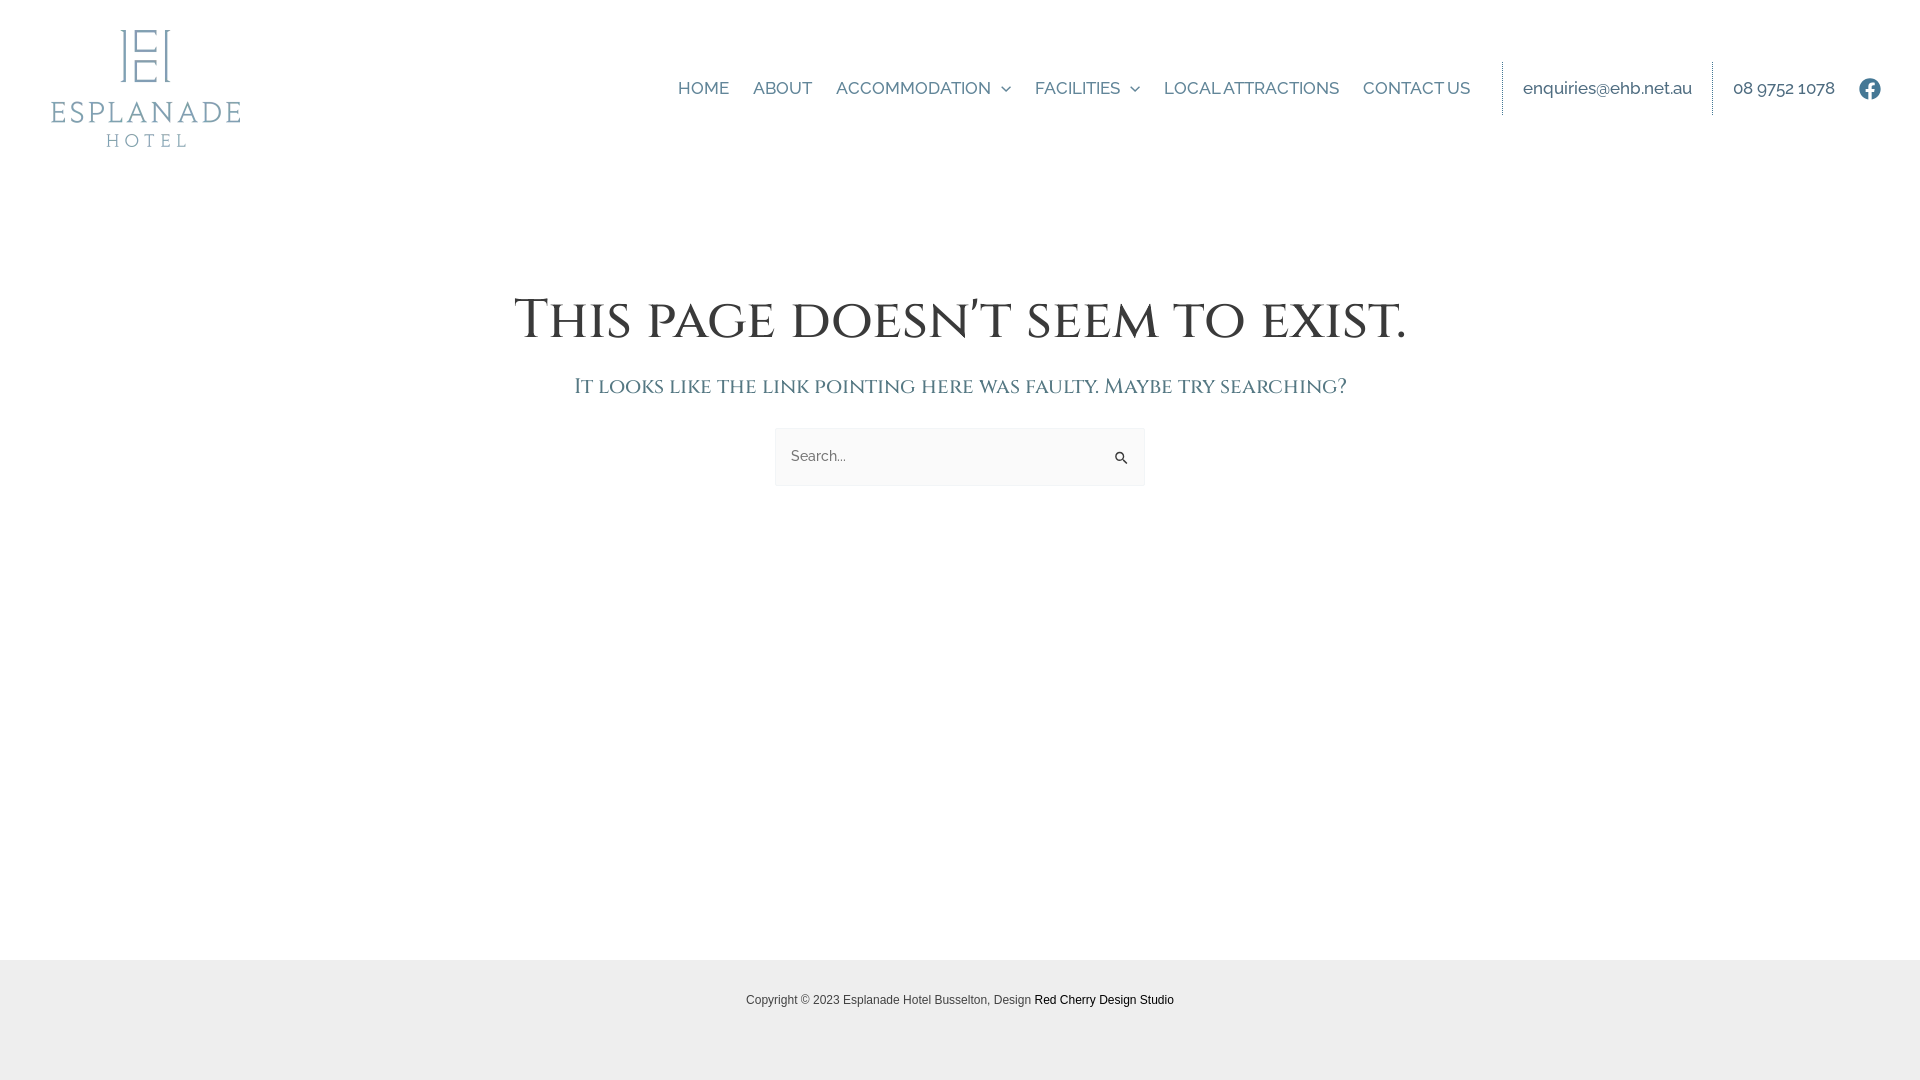  What do you see at coordinates (924, 88) in the screenshot?
I see `ACCOMMODATION` at bounding box center [924, 88].